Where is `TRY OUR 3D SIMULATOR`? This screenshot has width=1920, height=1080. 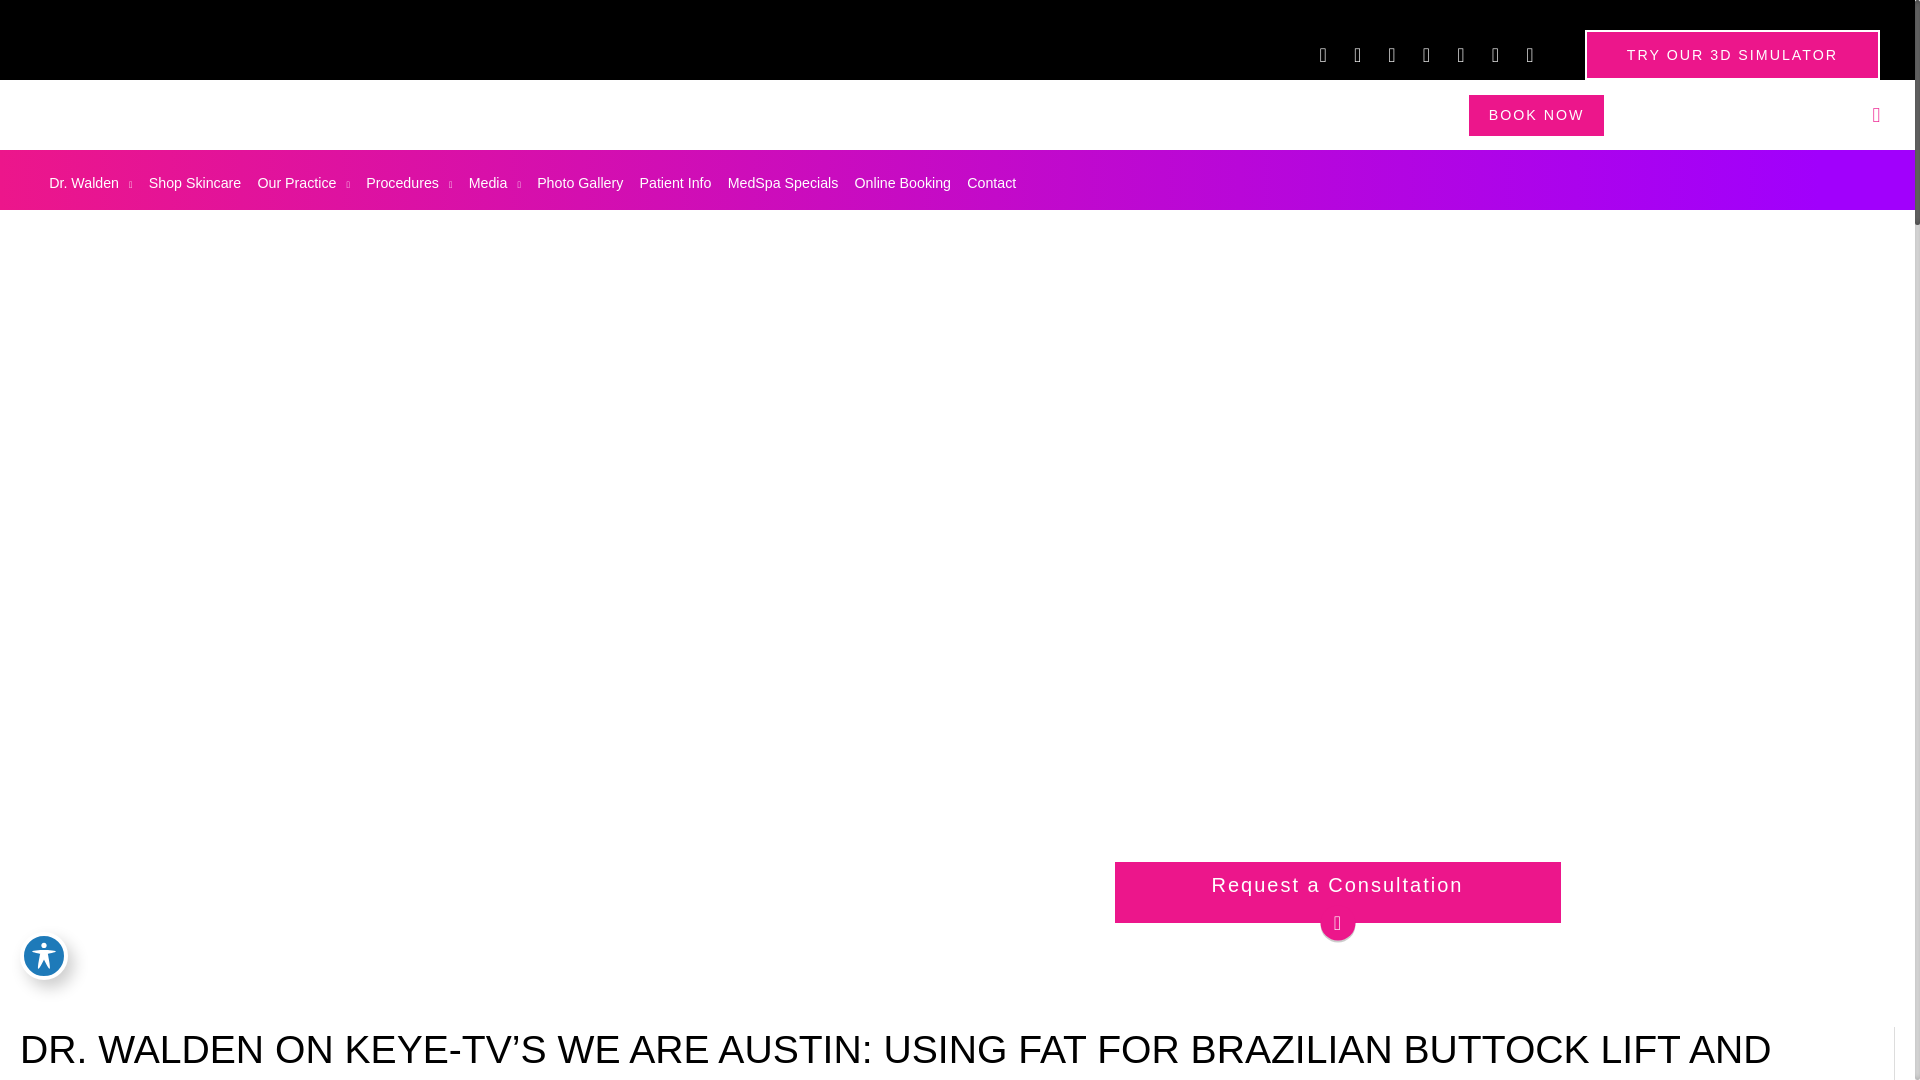
TRY OUR 3D SIMULATOR is located at coordinates (1722, 54).